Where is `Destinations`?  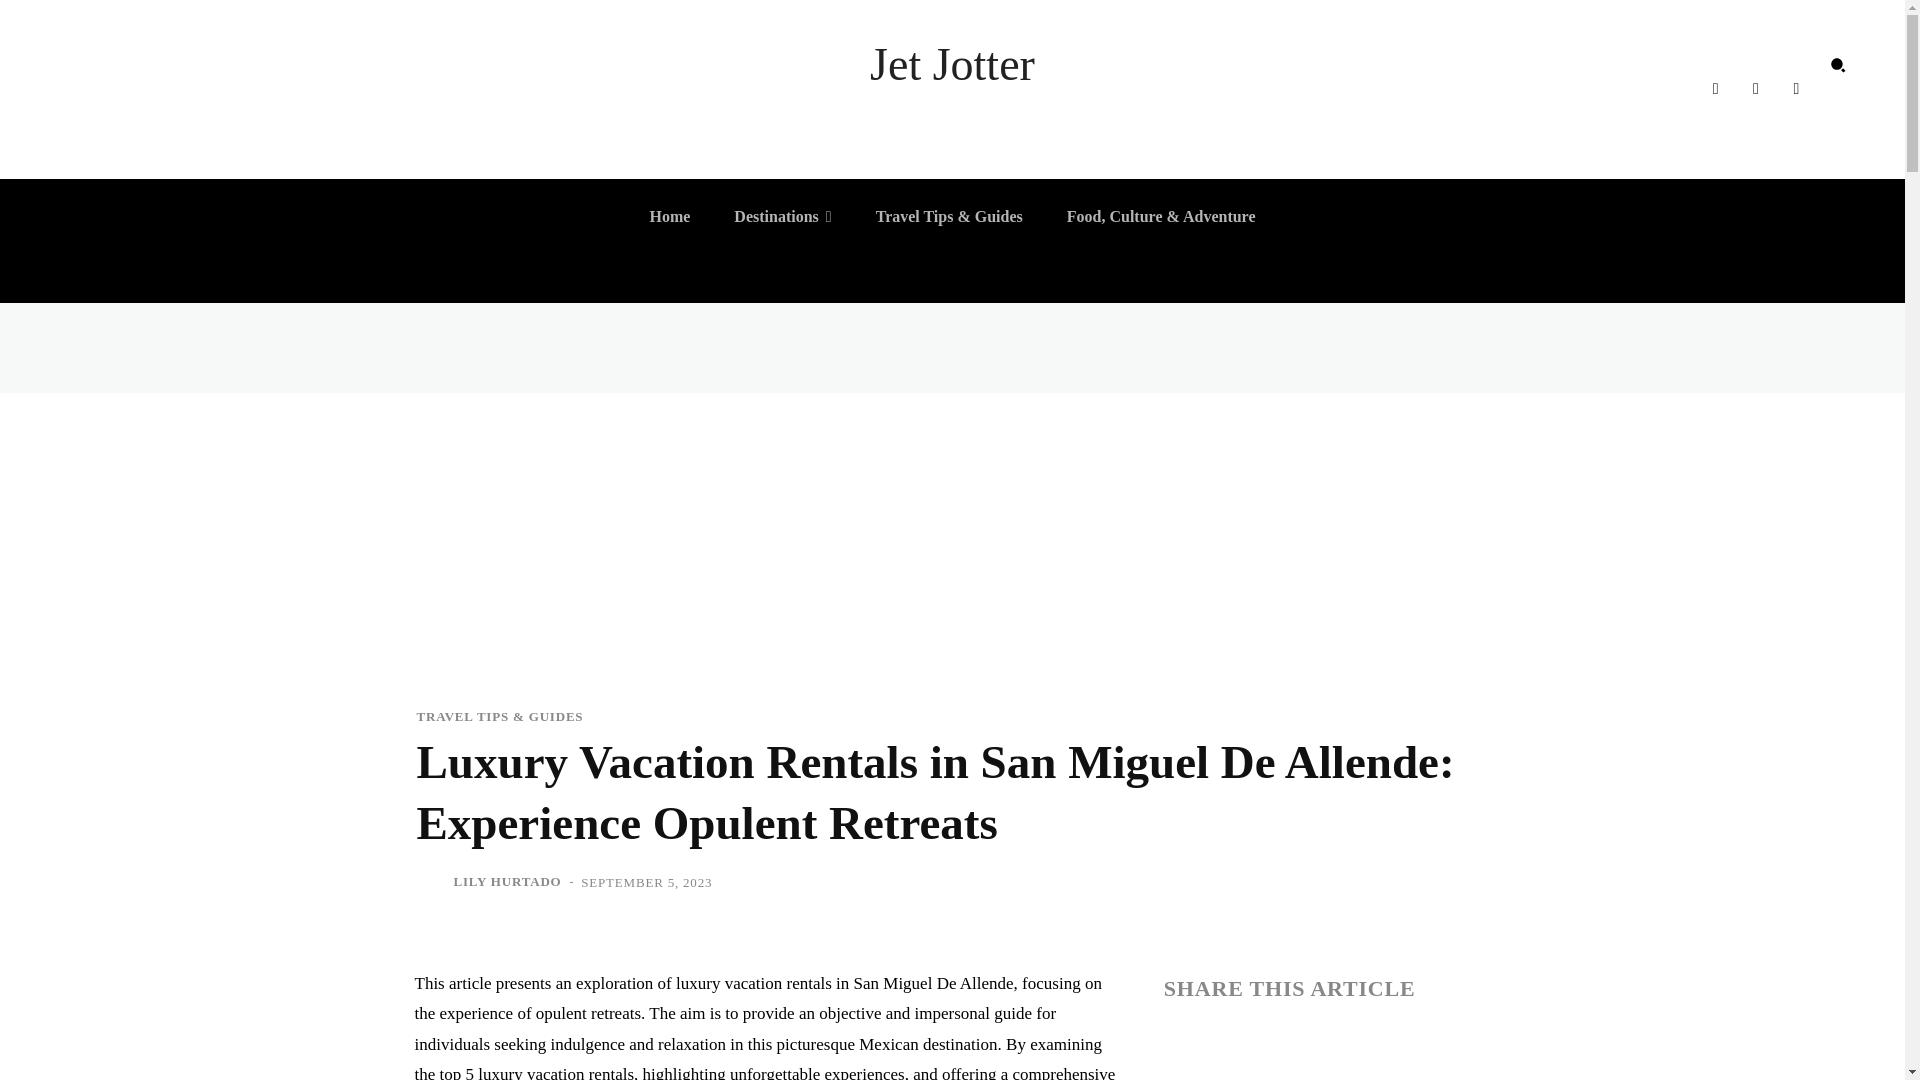 Destinations is located at coordinates (782, 216).